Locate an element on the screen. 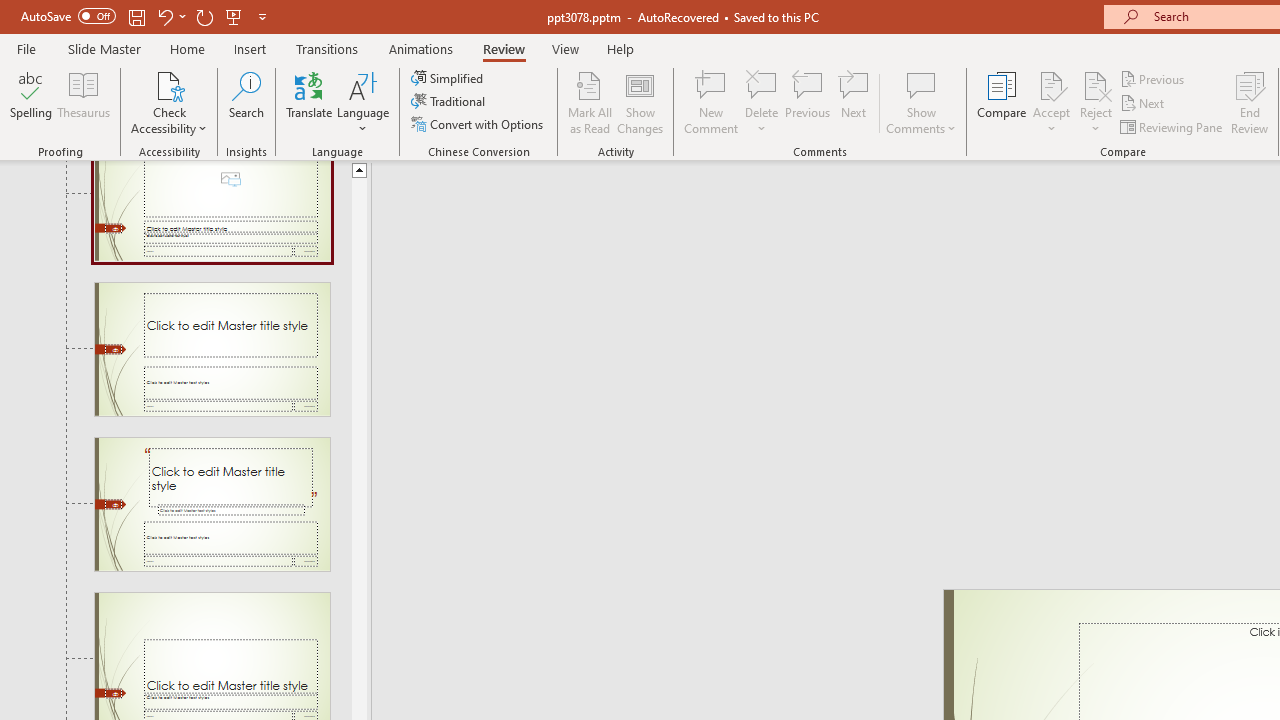 Image resolution: width=1280 pixels, height=720 pixels. Delete is located at coordinates (762, 84).